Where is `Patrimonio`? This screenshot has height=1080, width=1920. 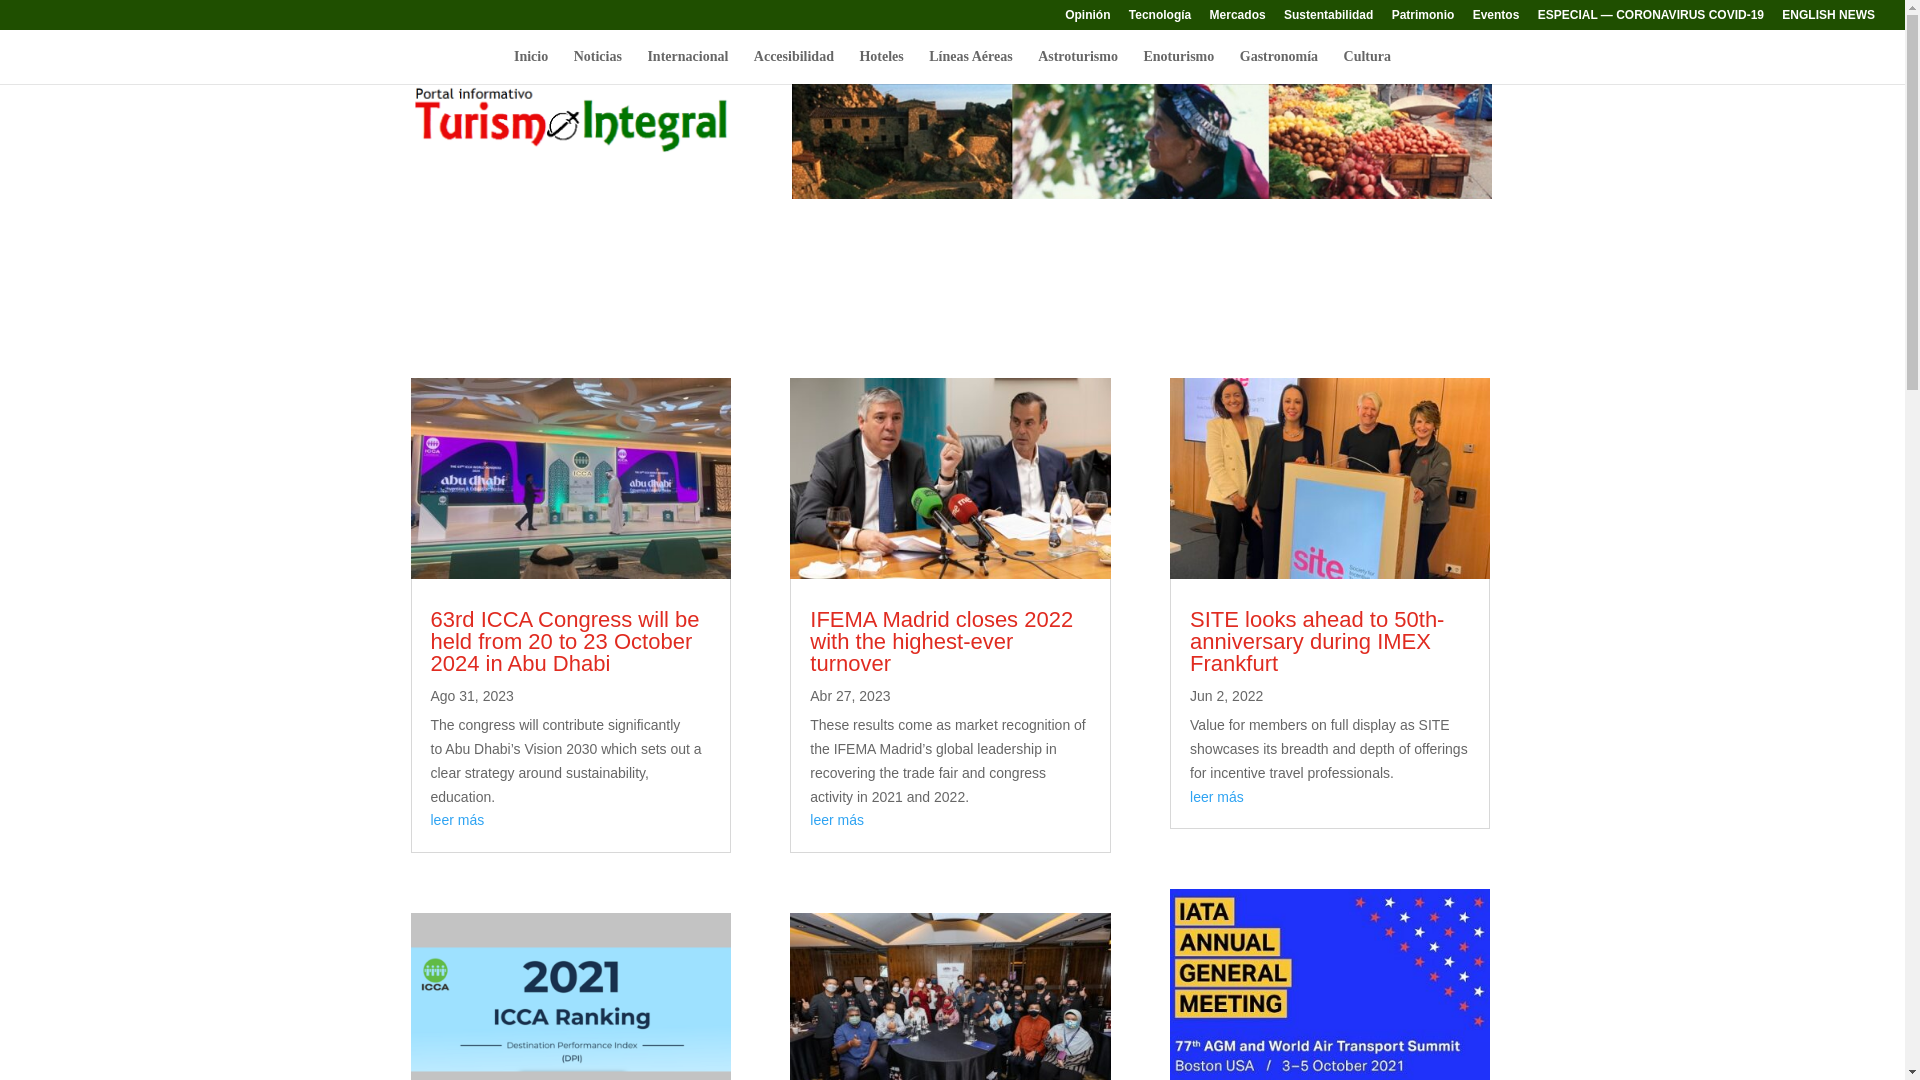
Patrimonio is located at coordinates (1424, 19).